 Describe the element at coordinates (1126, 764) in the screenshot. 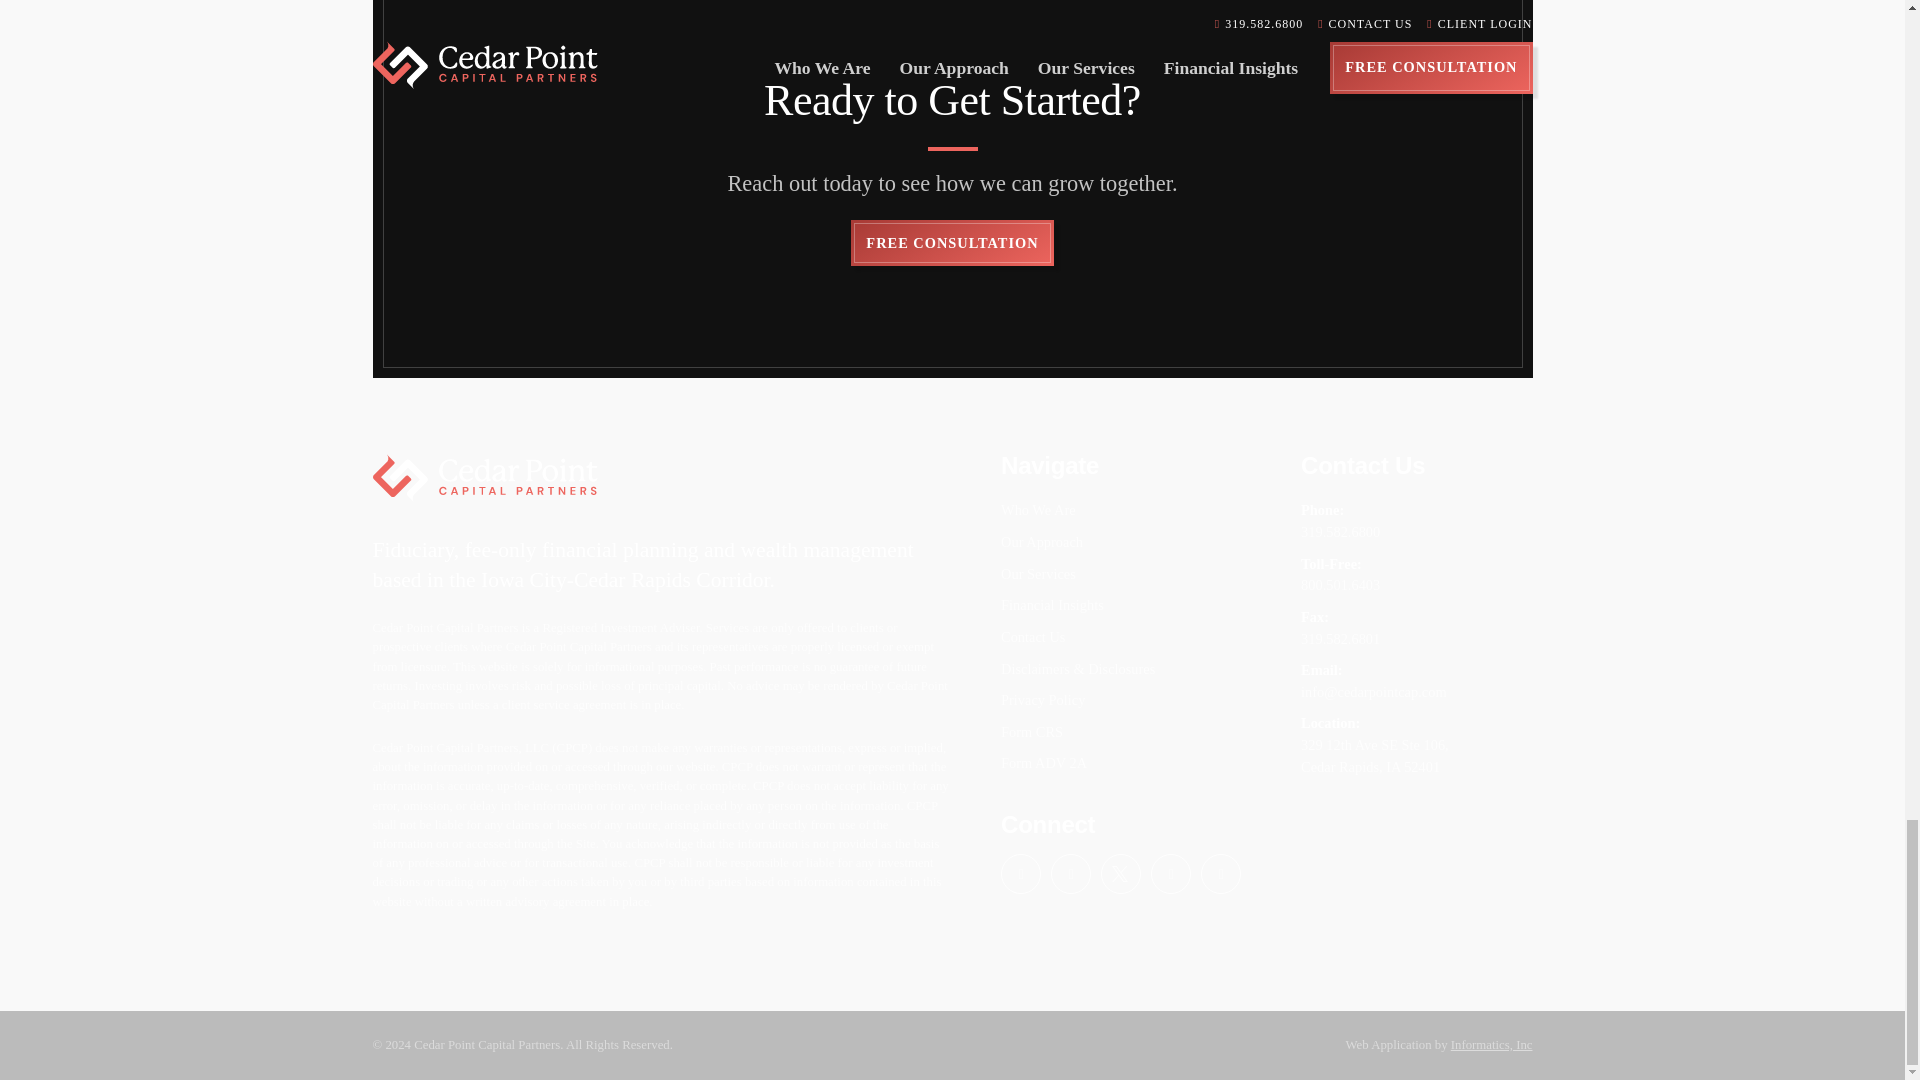

I see `Form ADV 2A` at that location.